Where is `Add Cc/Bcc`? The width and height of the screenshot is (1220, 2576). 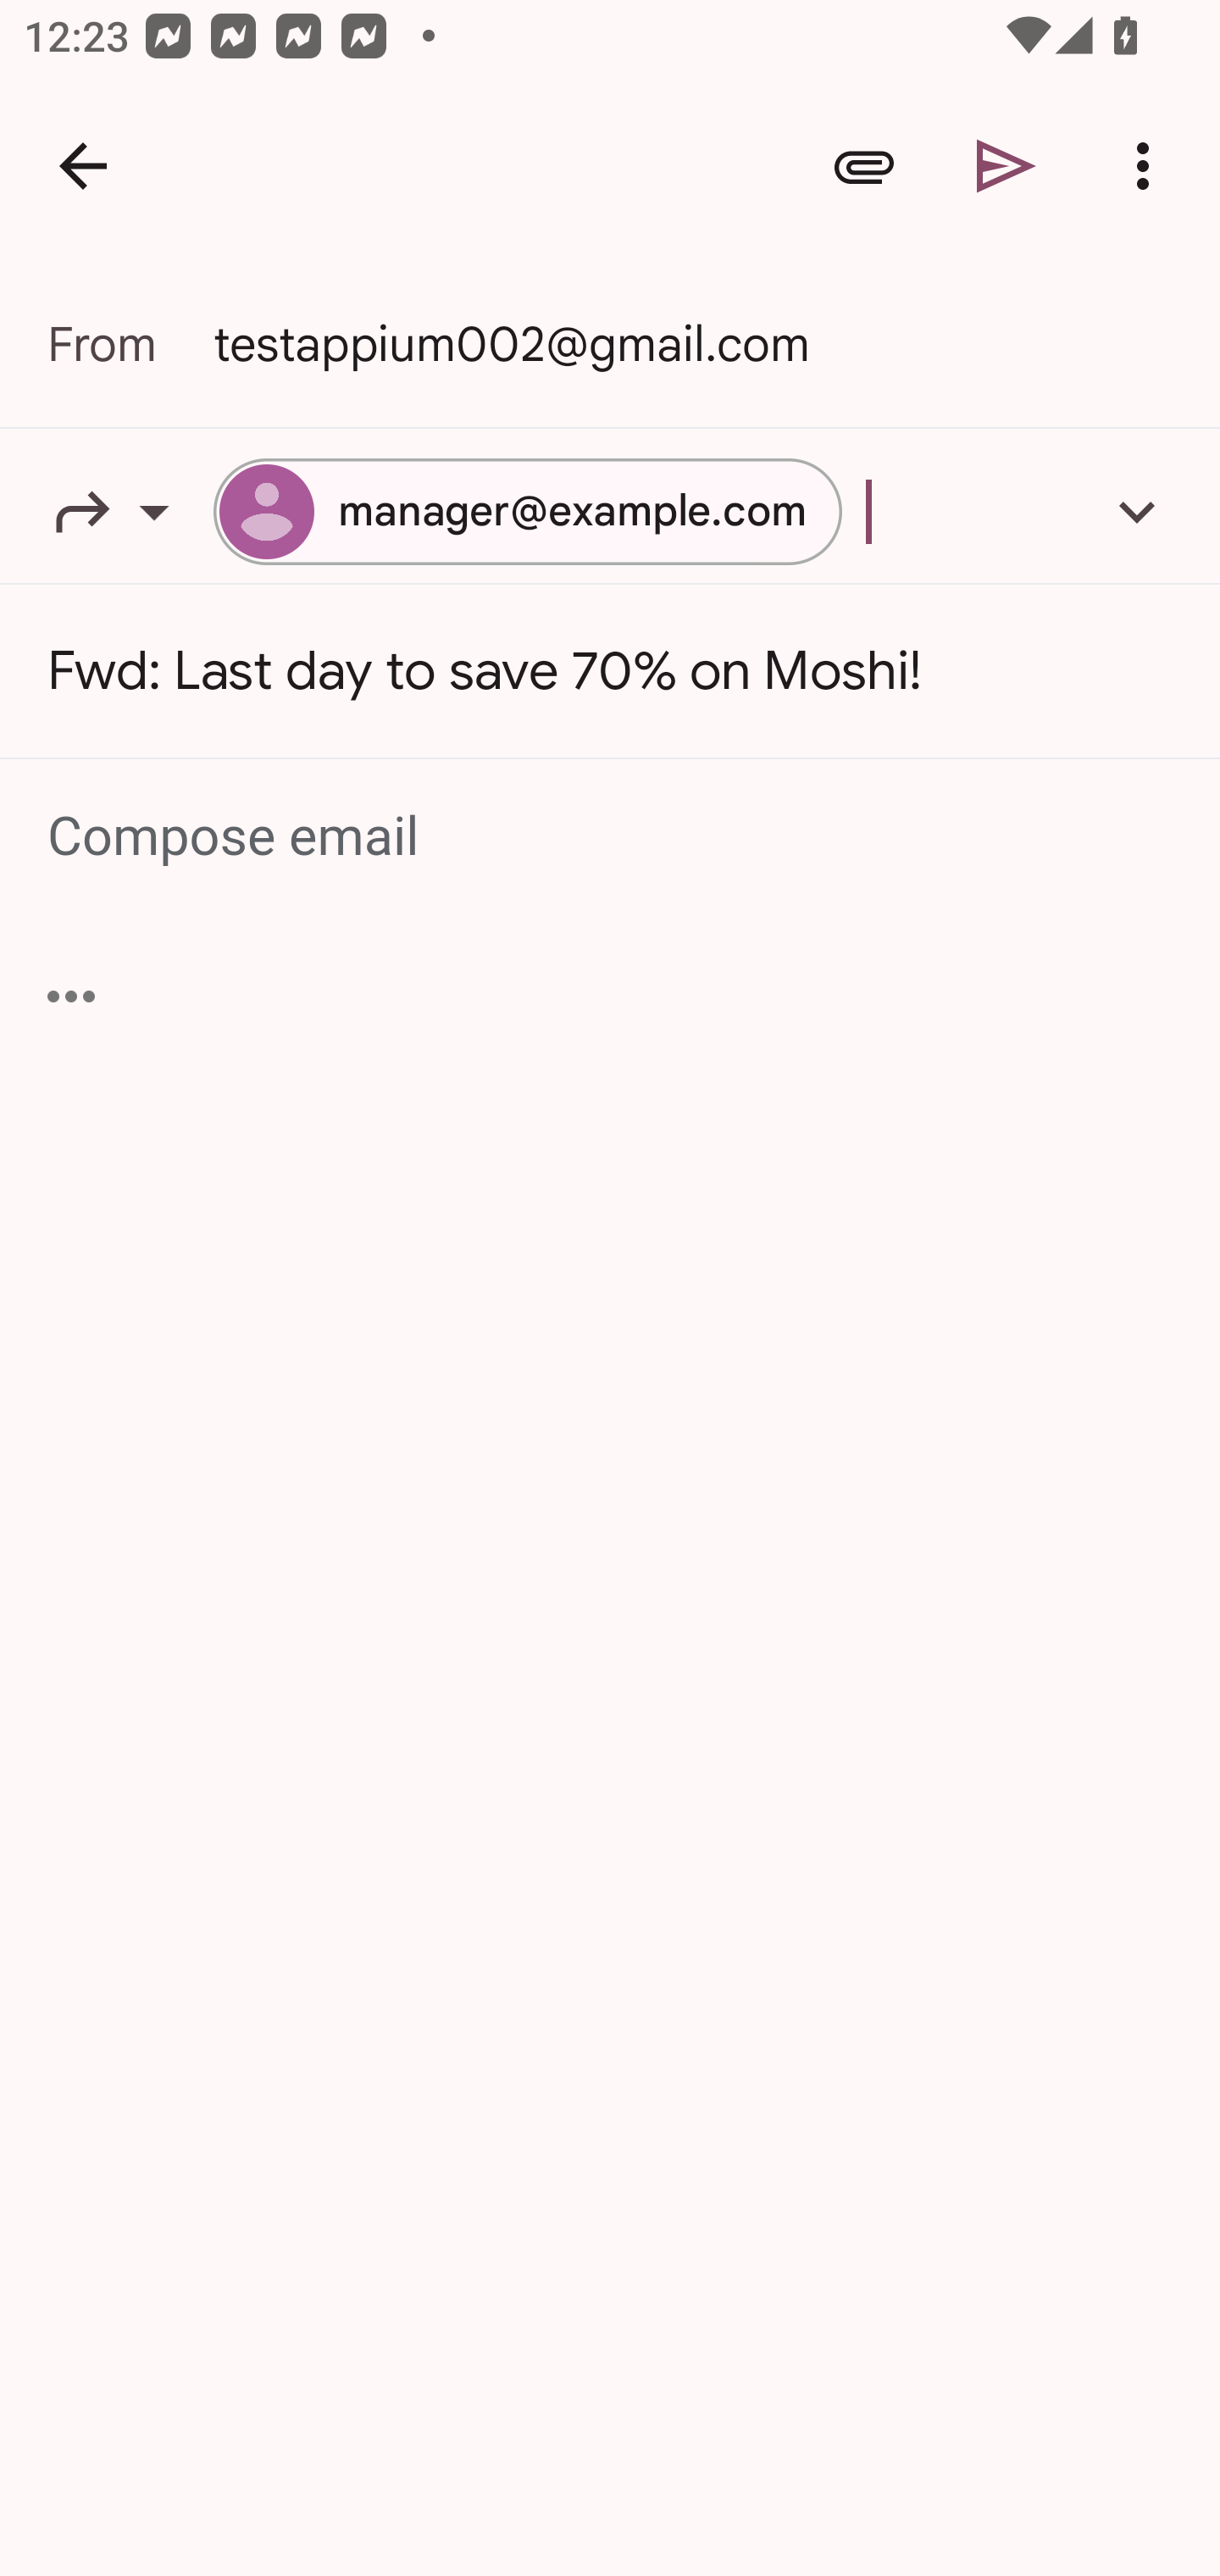 Add Cc/Bcc is located at coordinates (1137, 511).